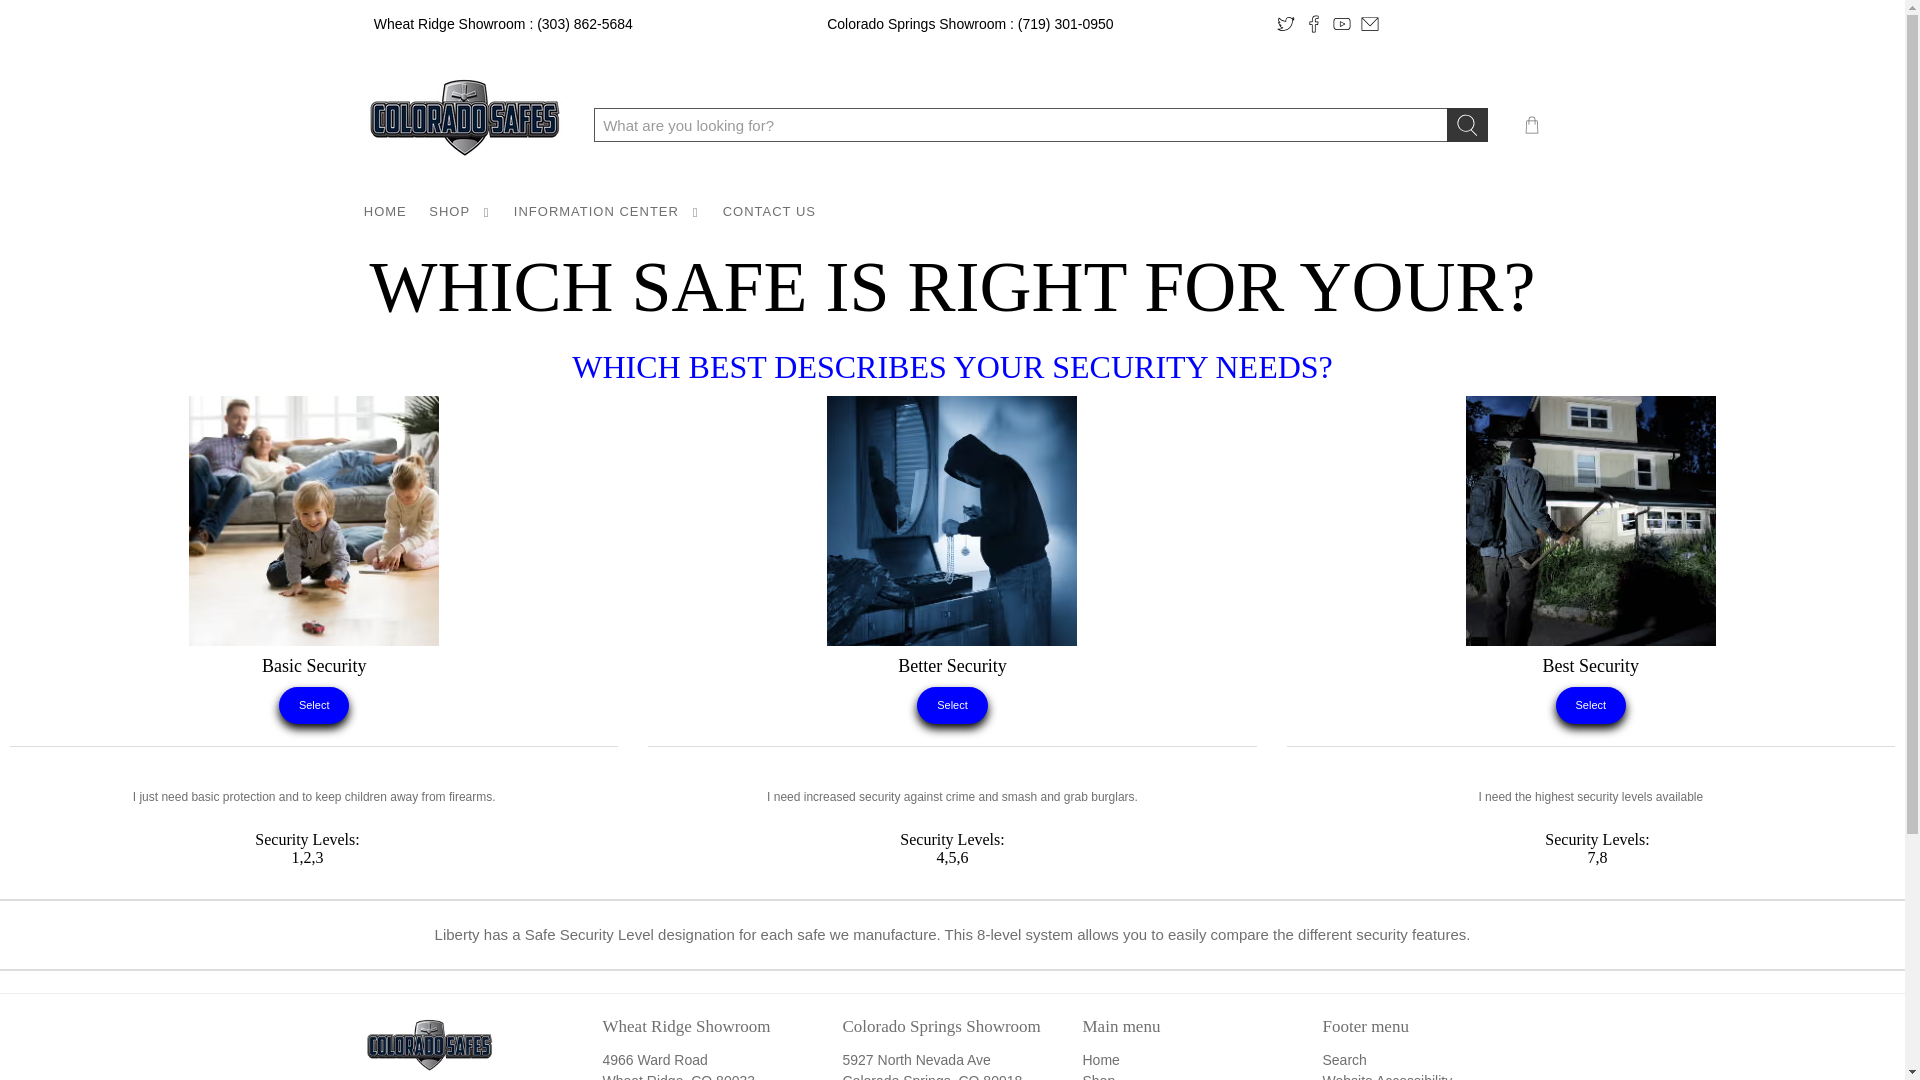 The width and height of the screenshot is (1920, 1080). Describe the element at coordinates (768, 211) in the screenshot. I see `CONTACT US` at that location.